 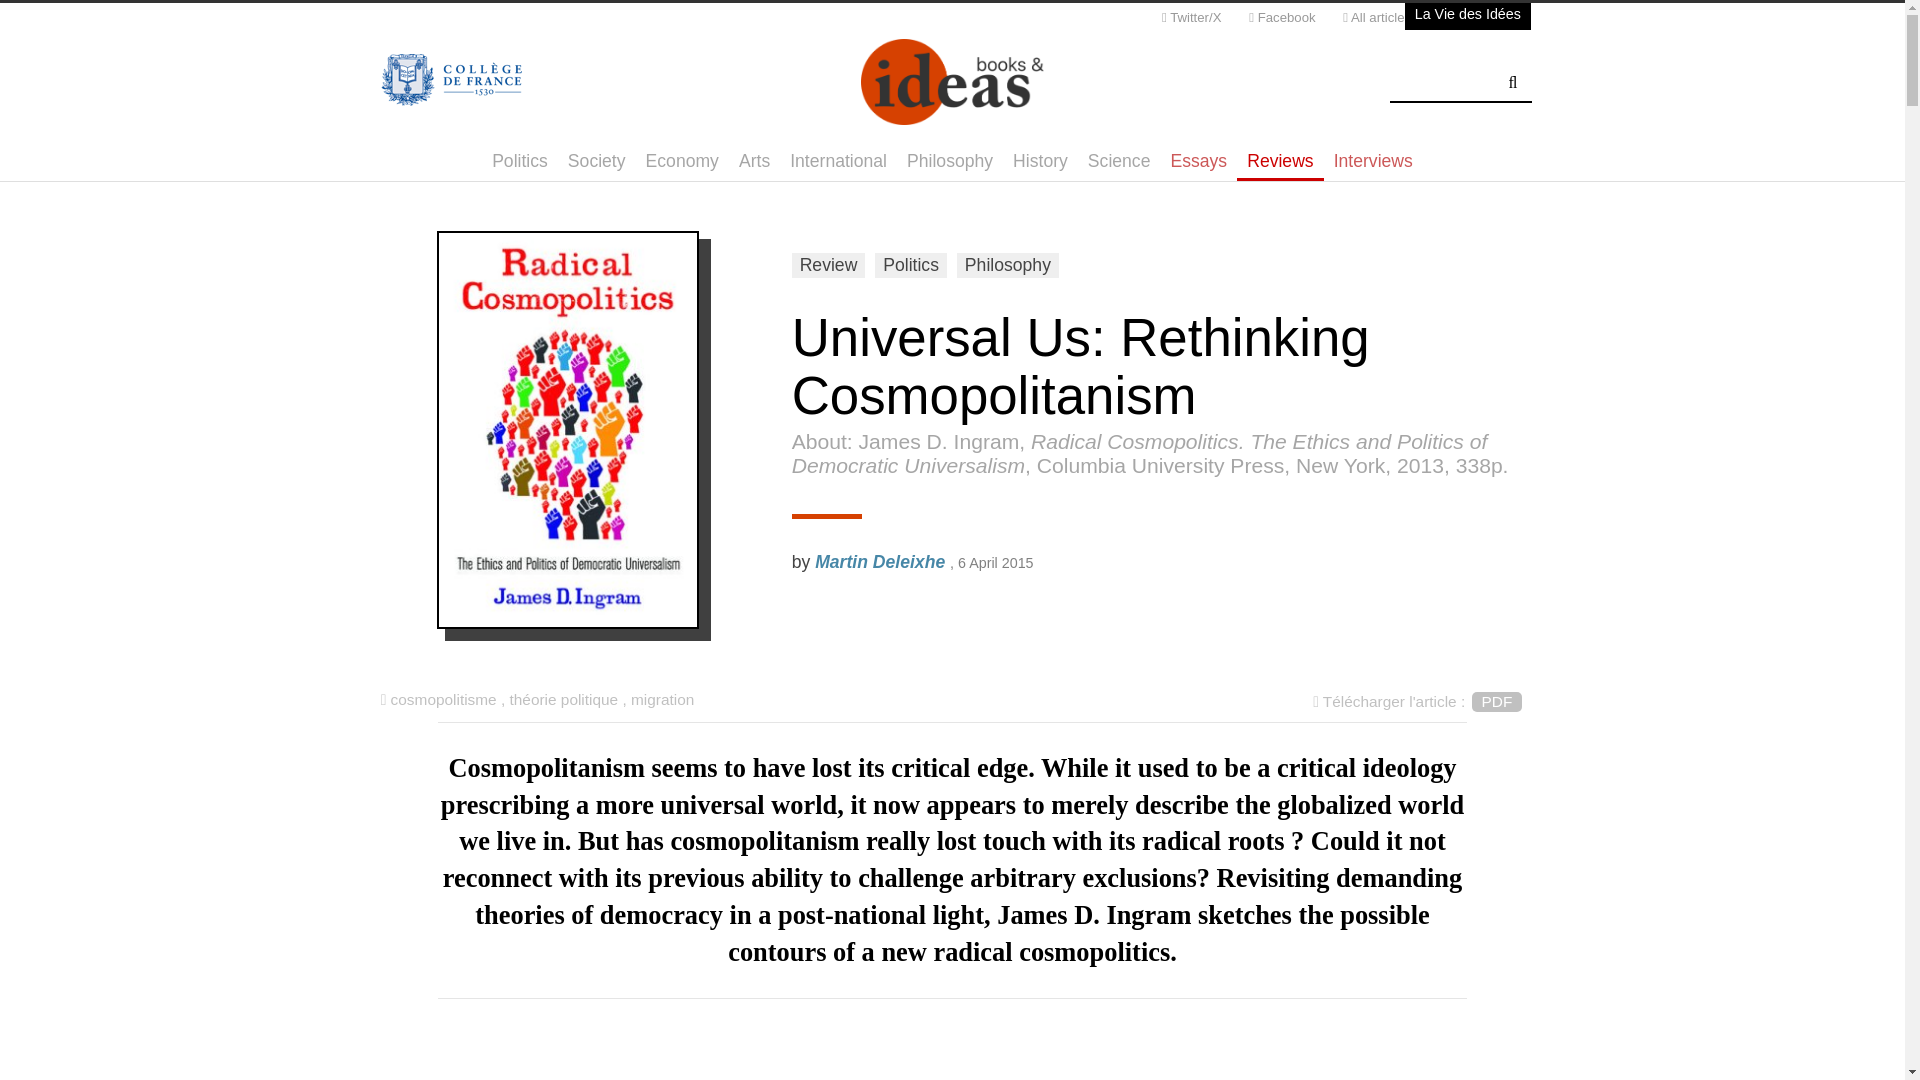 I want to click on Facebook, so click(x=1282, y=21).